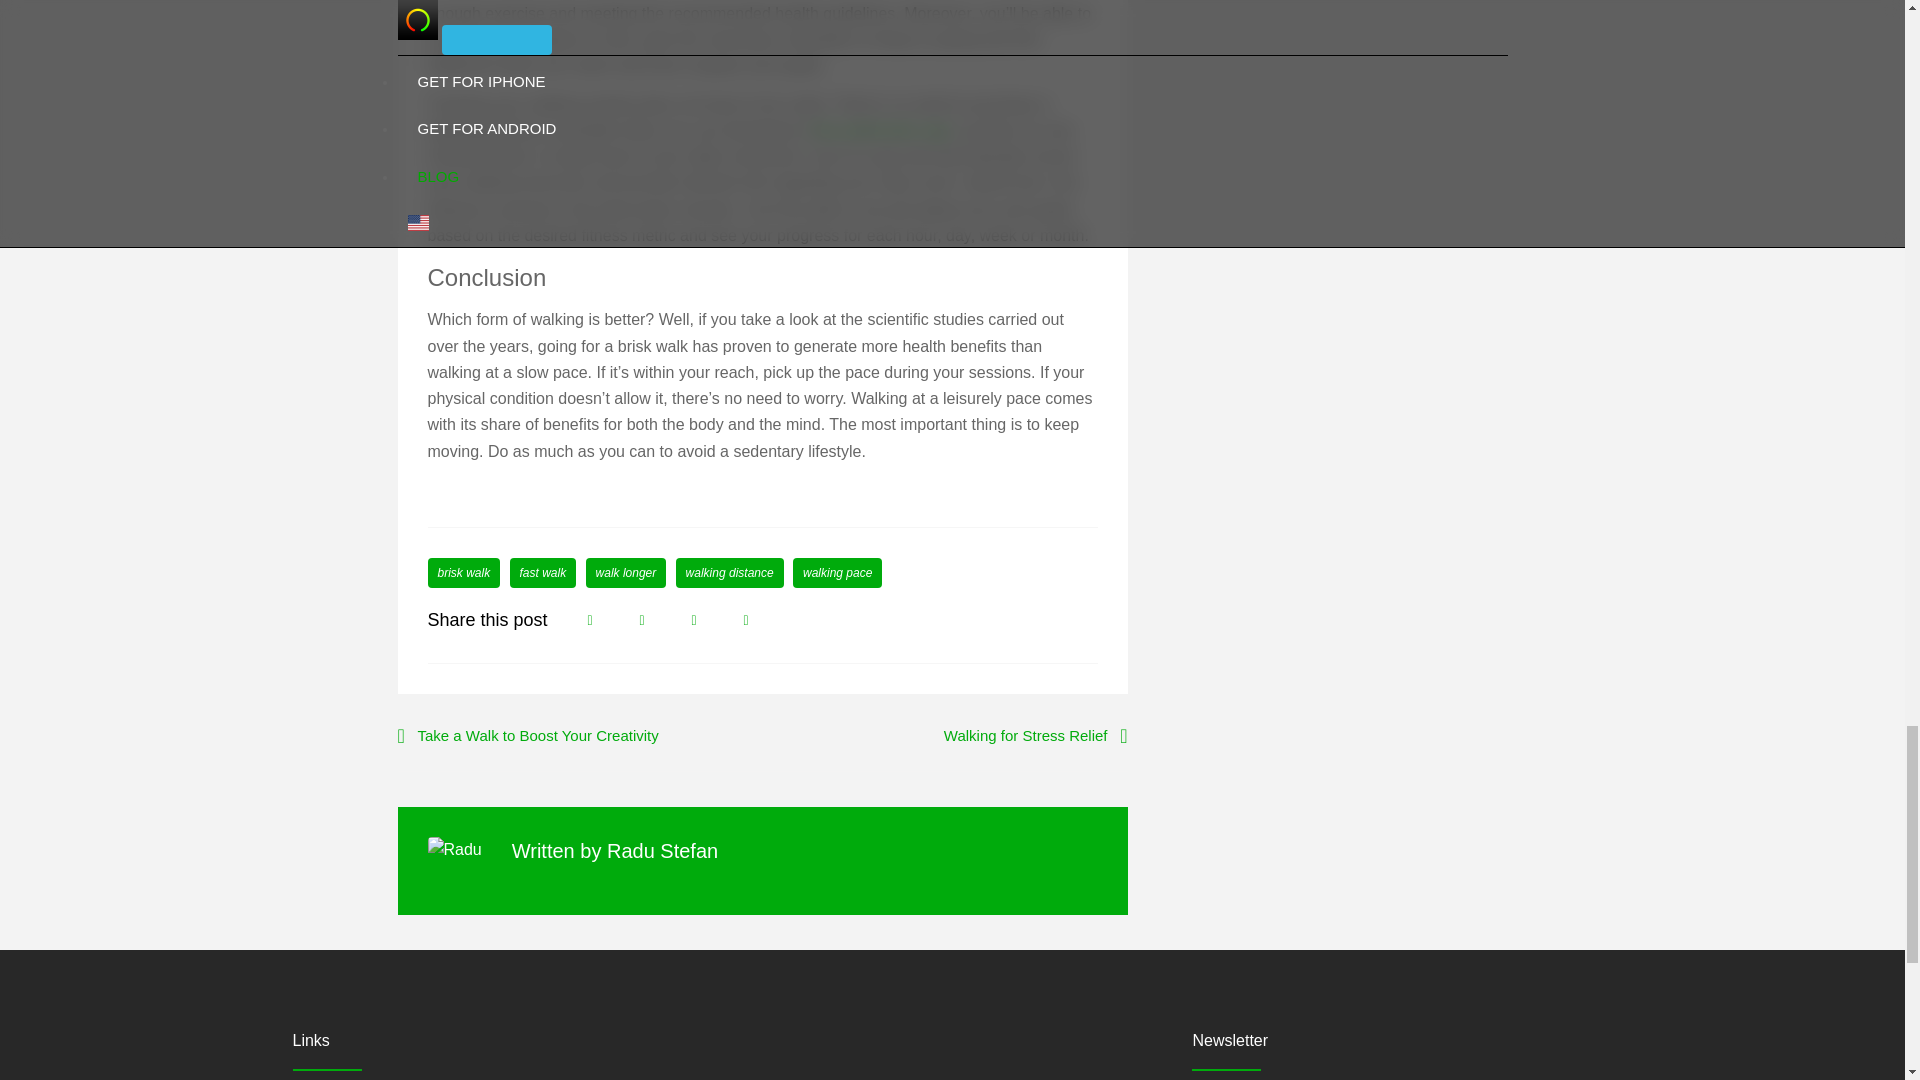  I want to click on Radu Stefan, so click(662, 850).